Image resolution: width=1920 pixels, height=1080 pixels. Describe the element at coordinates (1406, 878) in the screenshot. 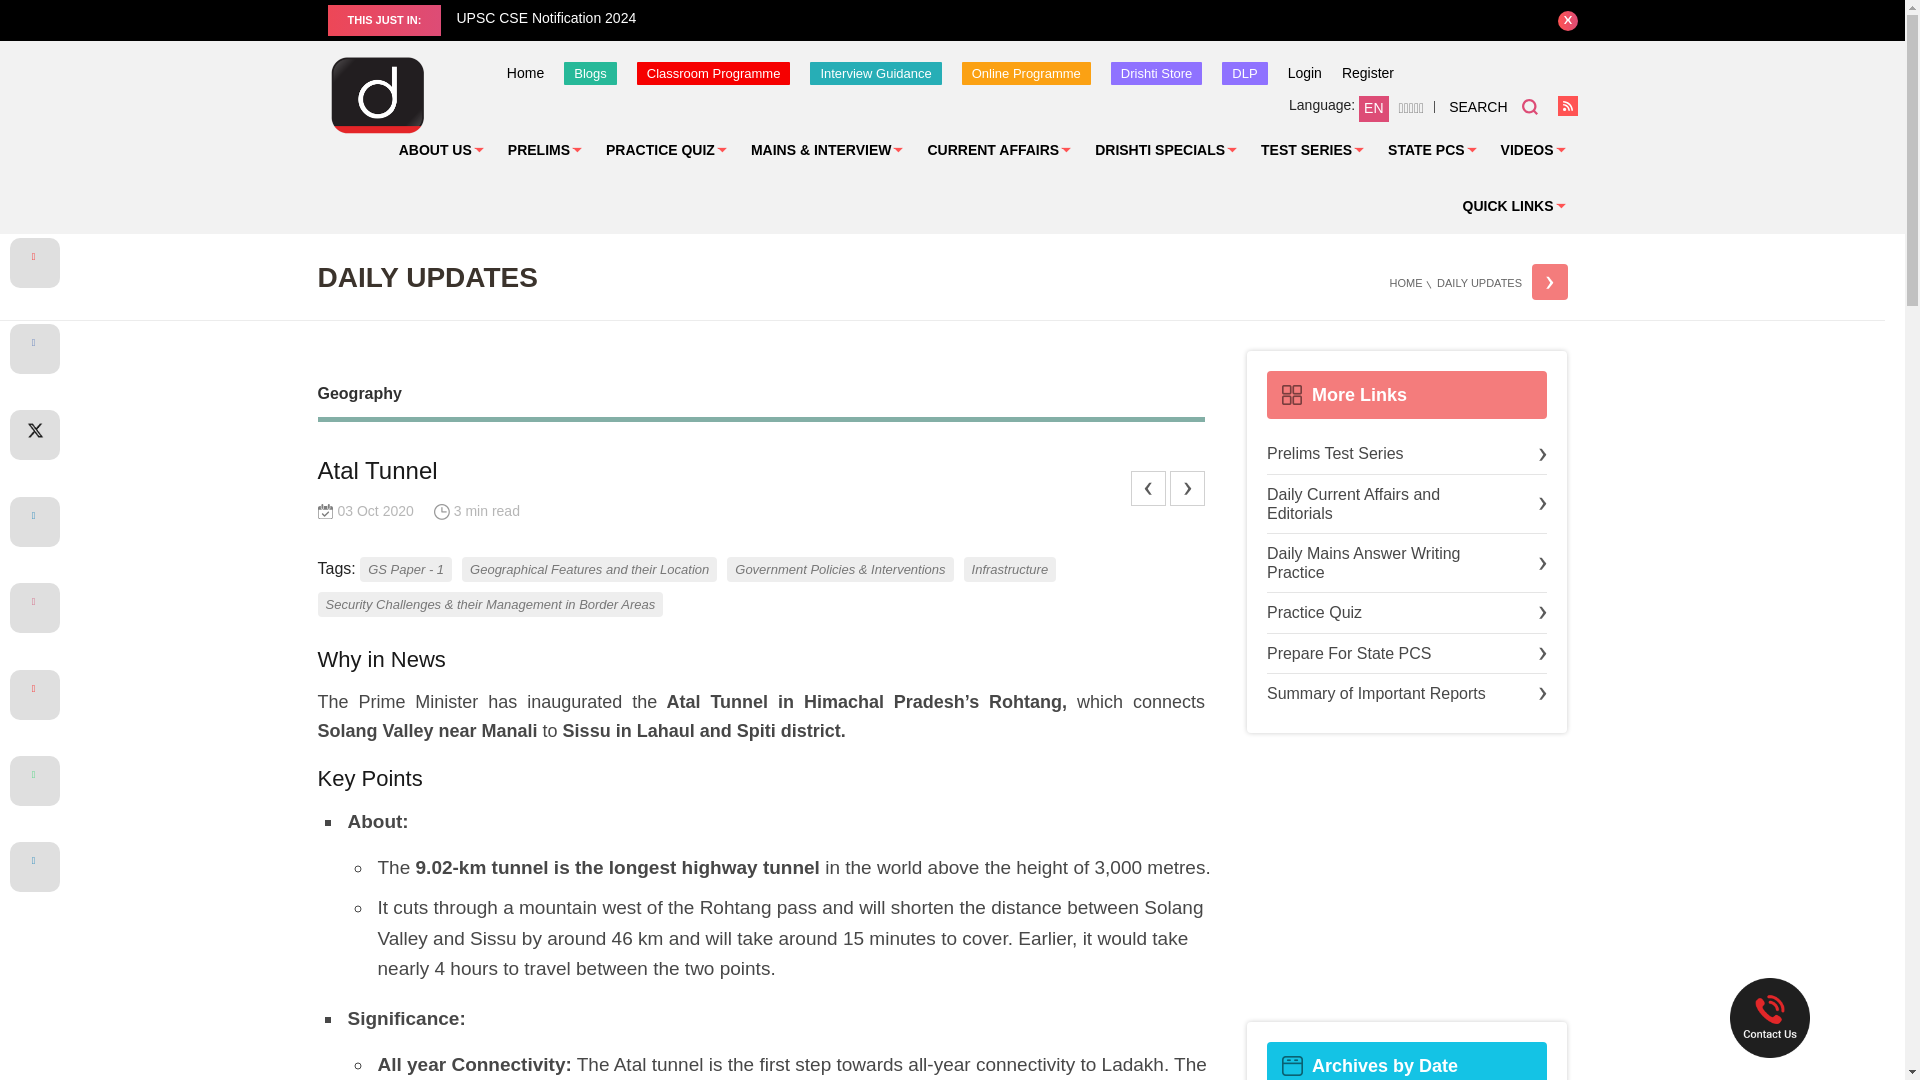

I see `Advertisement` at that location.